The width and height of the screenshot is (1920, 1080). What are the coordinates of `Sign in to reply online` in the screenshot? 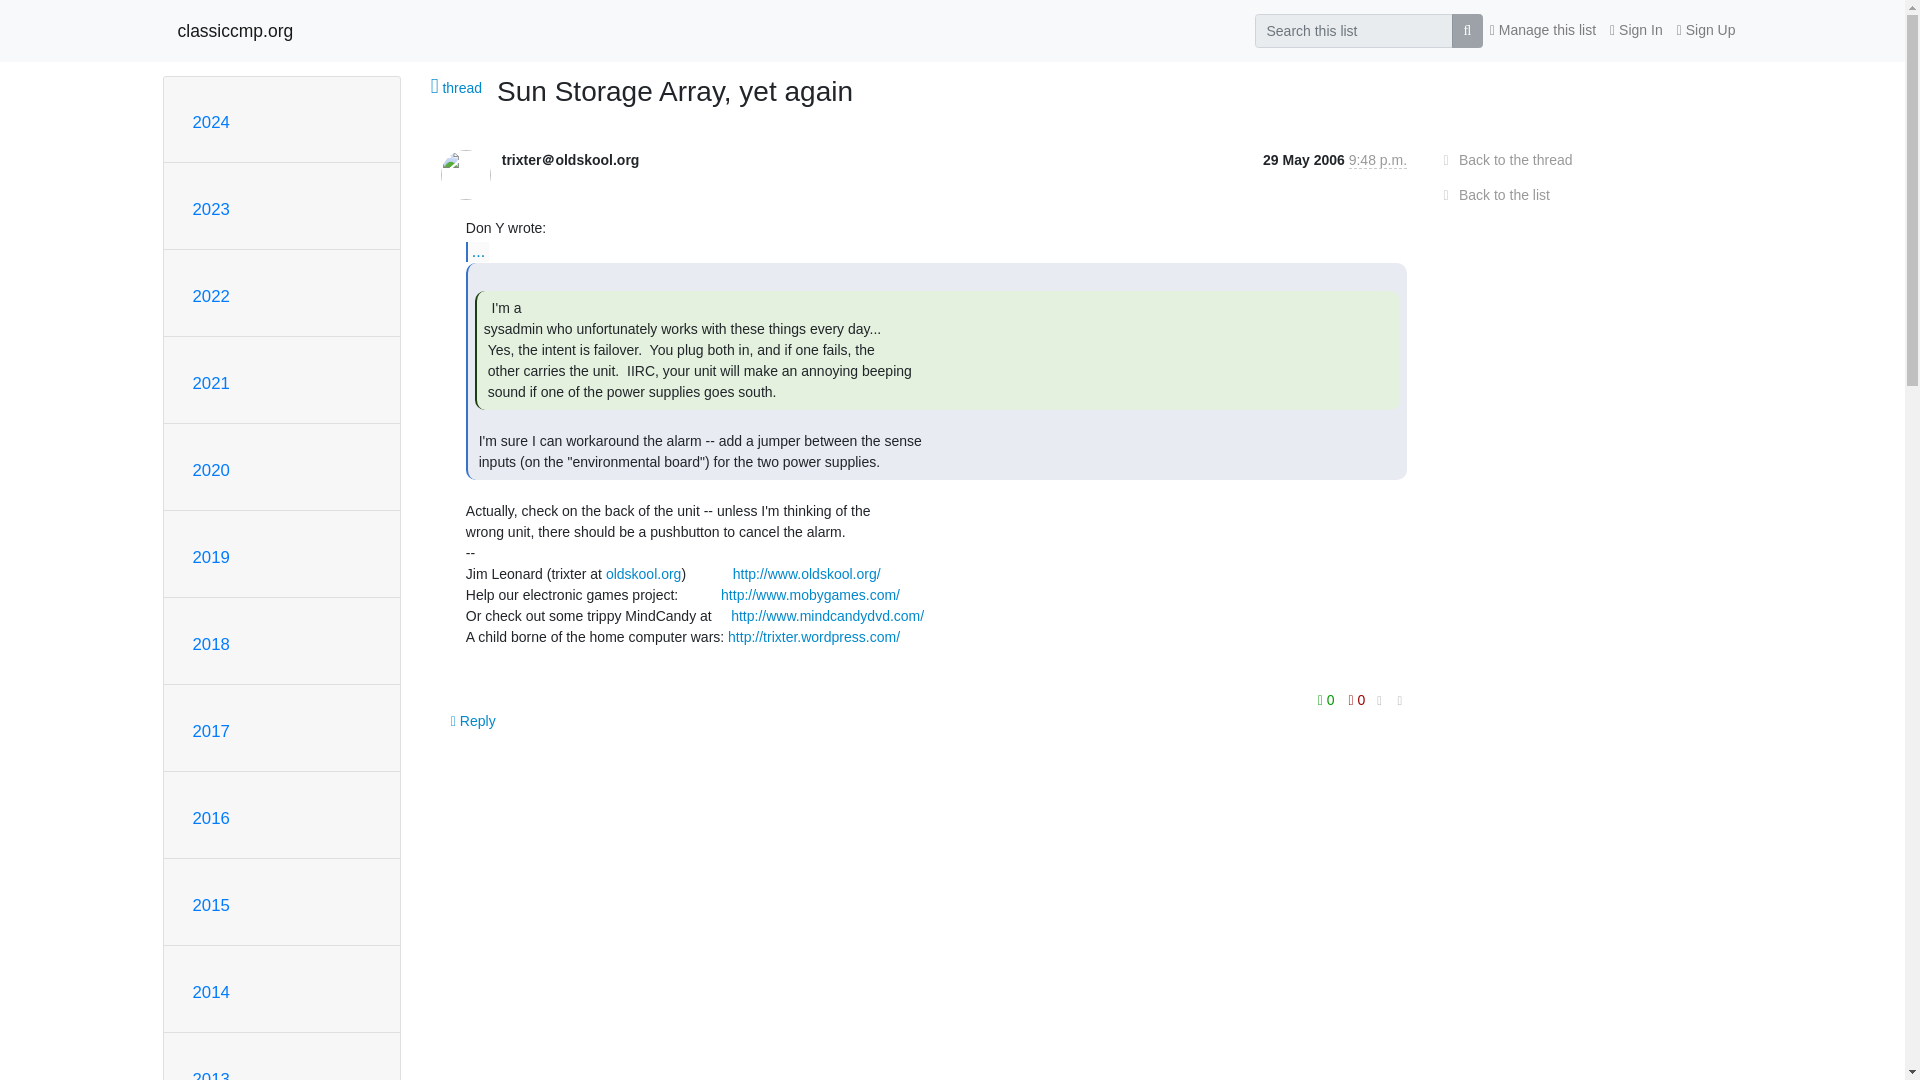 It's located at (474, 720).